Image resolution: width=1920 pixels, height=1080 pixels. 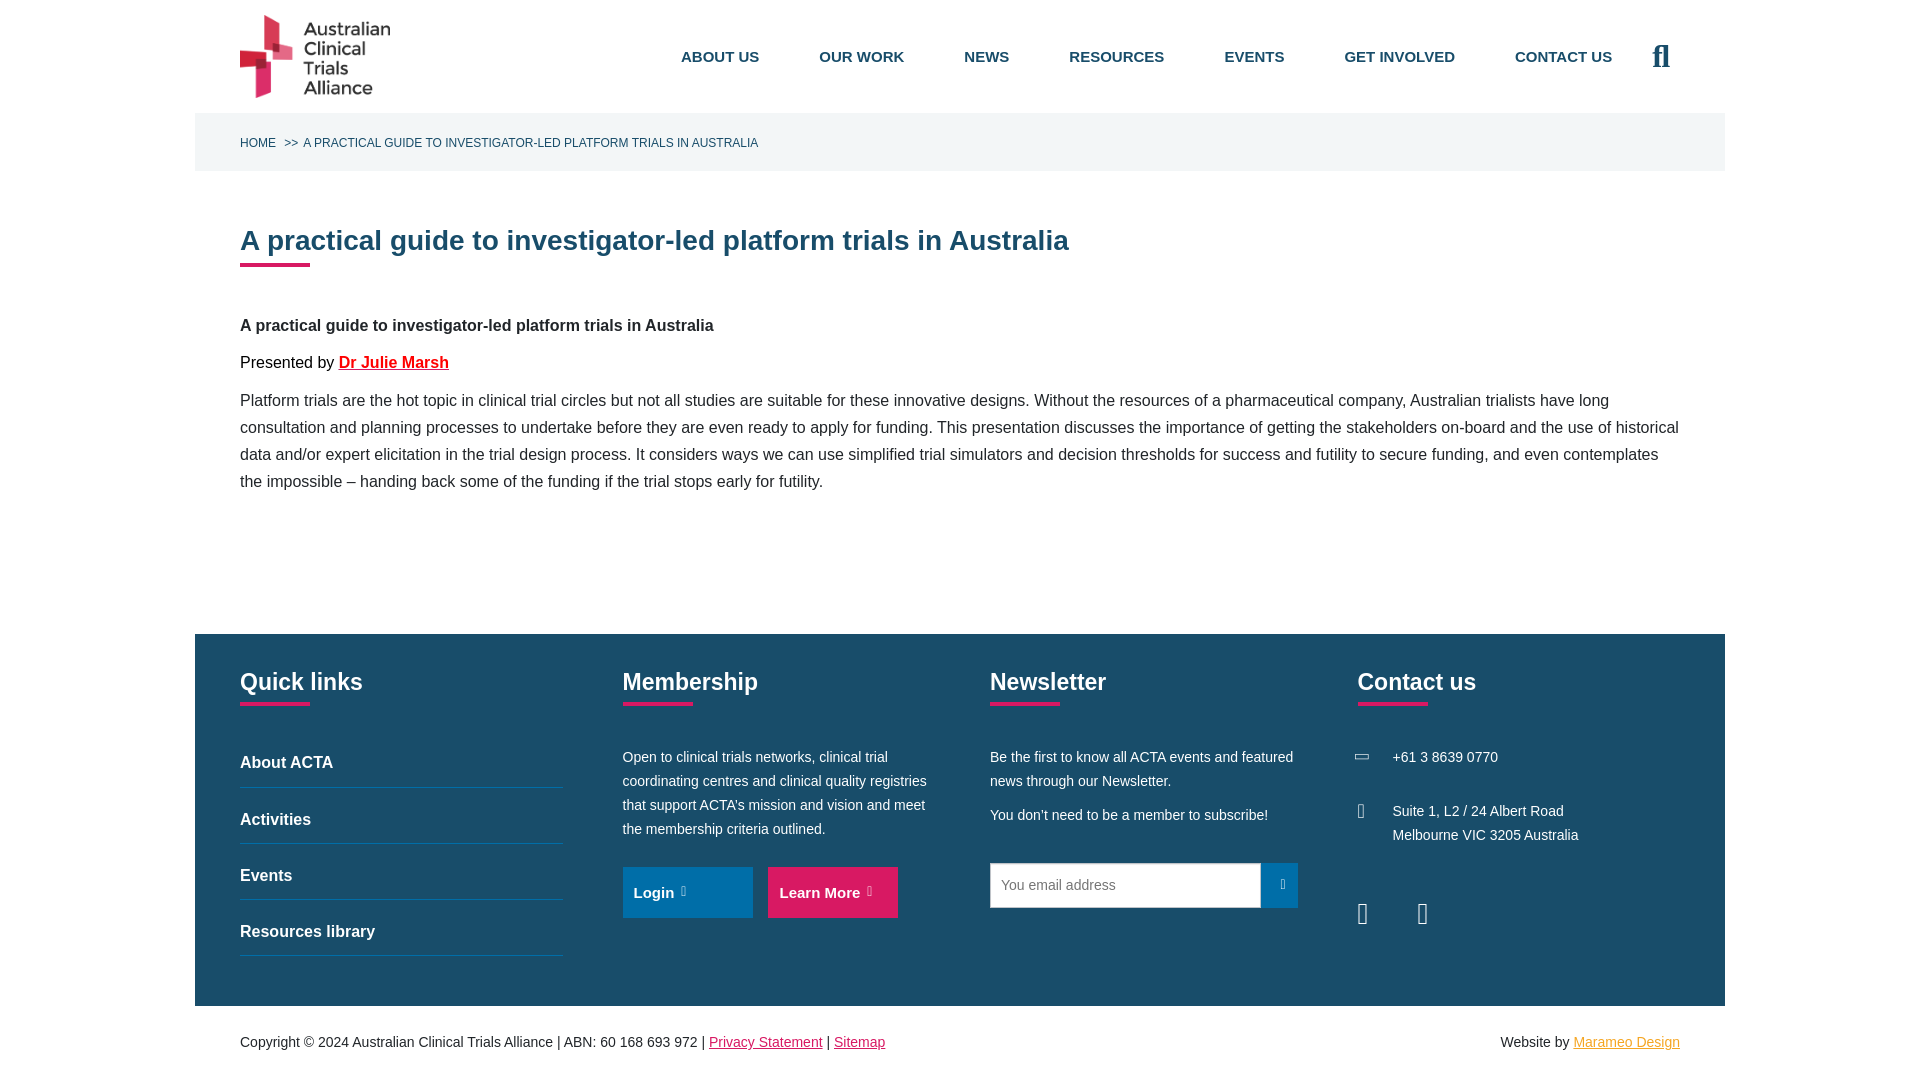 I want to click on OUR WORK, so click(x=861, y=57).